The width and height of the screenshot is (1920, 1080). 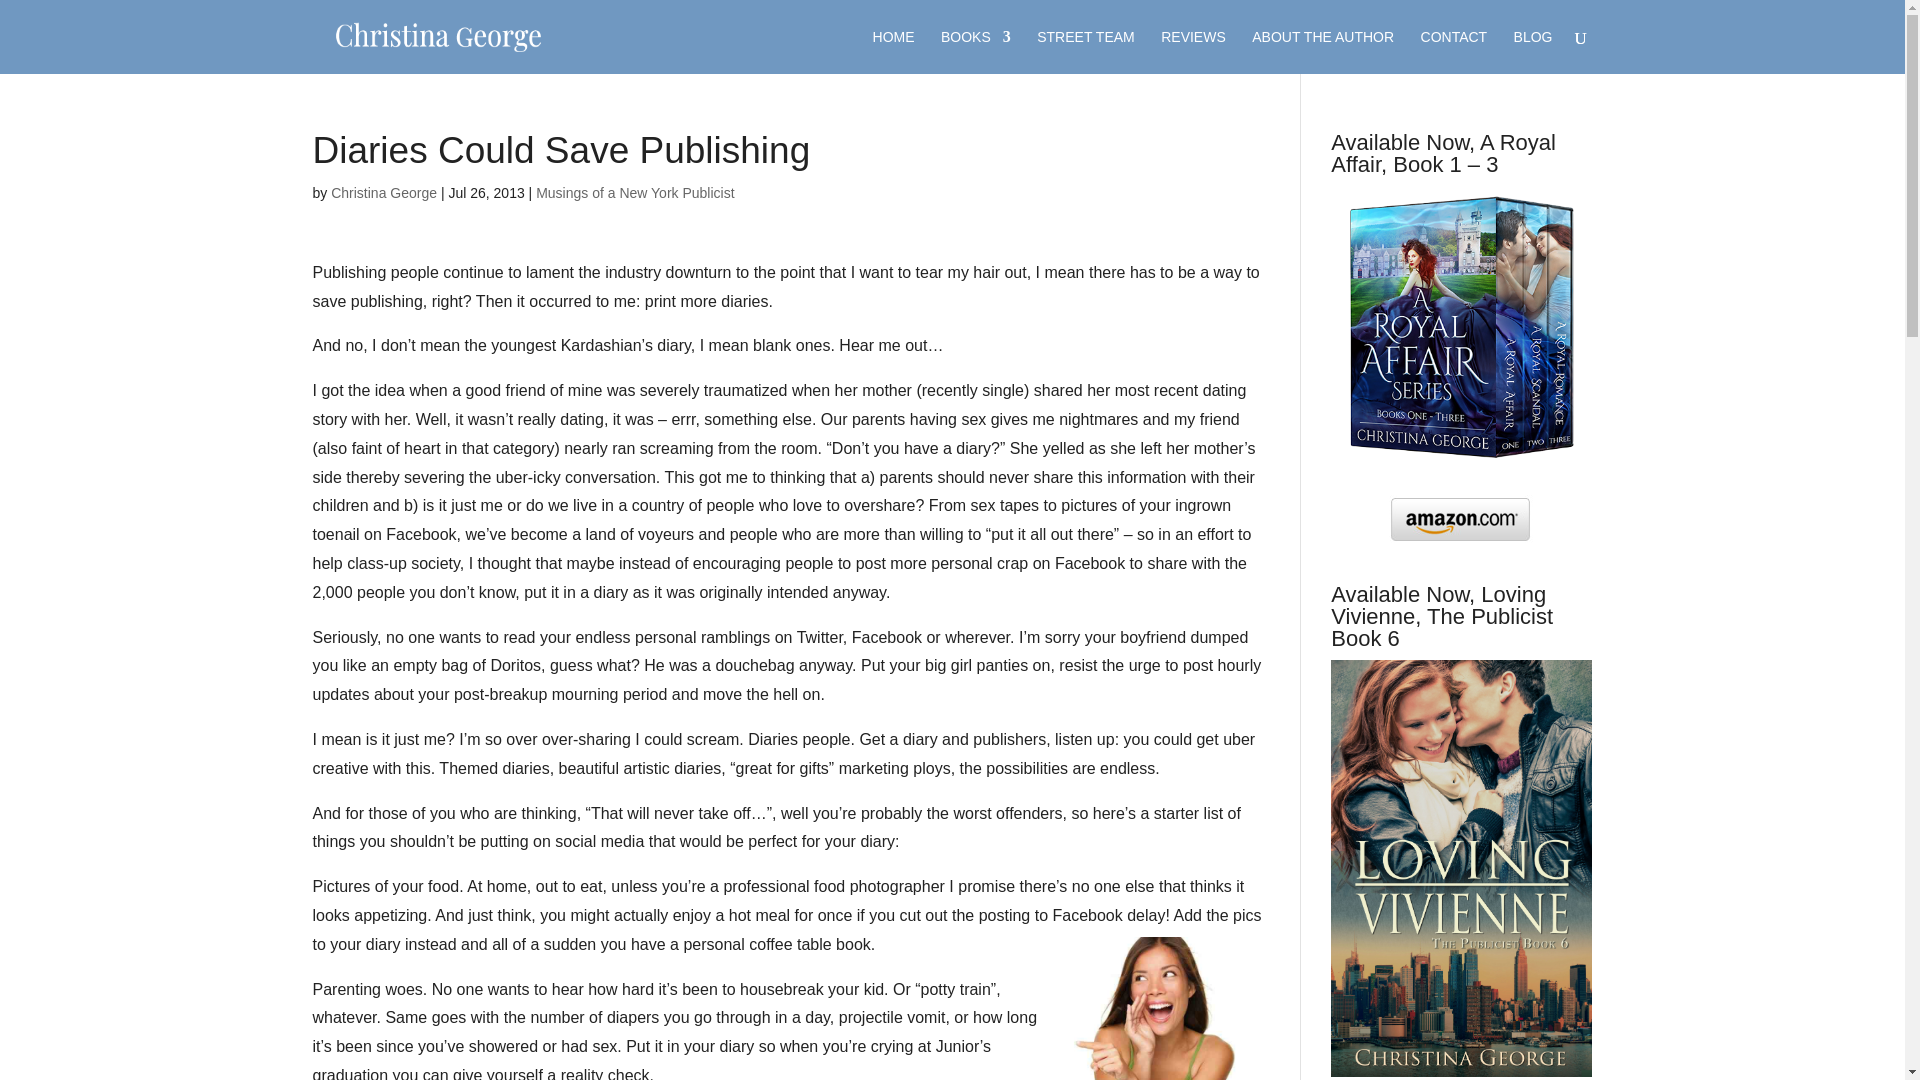 I want to click on Musings of a New York Publicist, so click(x=634, y=192).